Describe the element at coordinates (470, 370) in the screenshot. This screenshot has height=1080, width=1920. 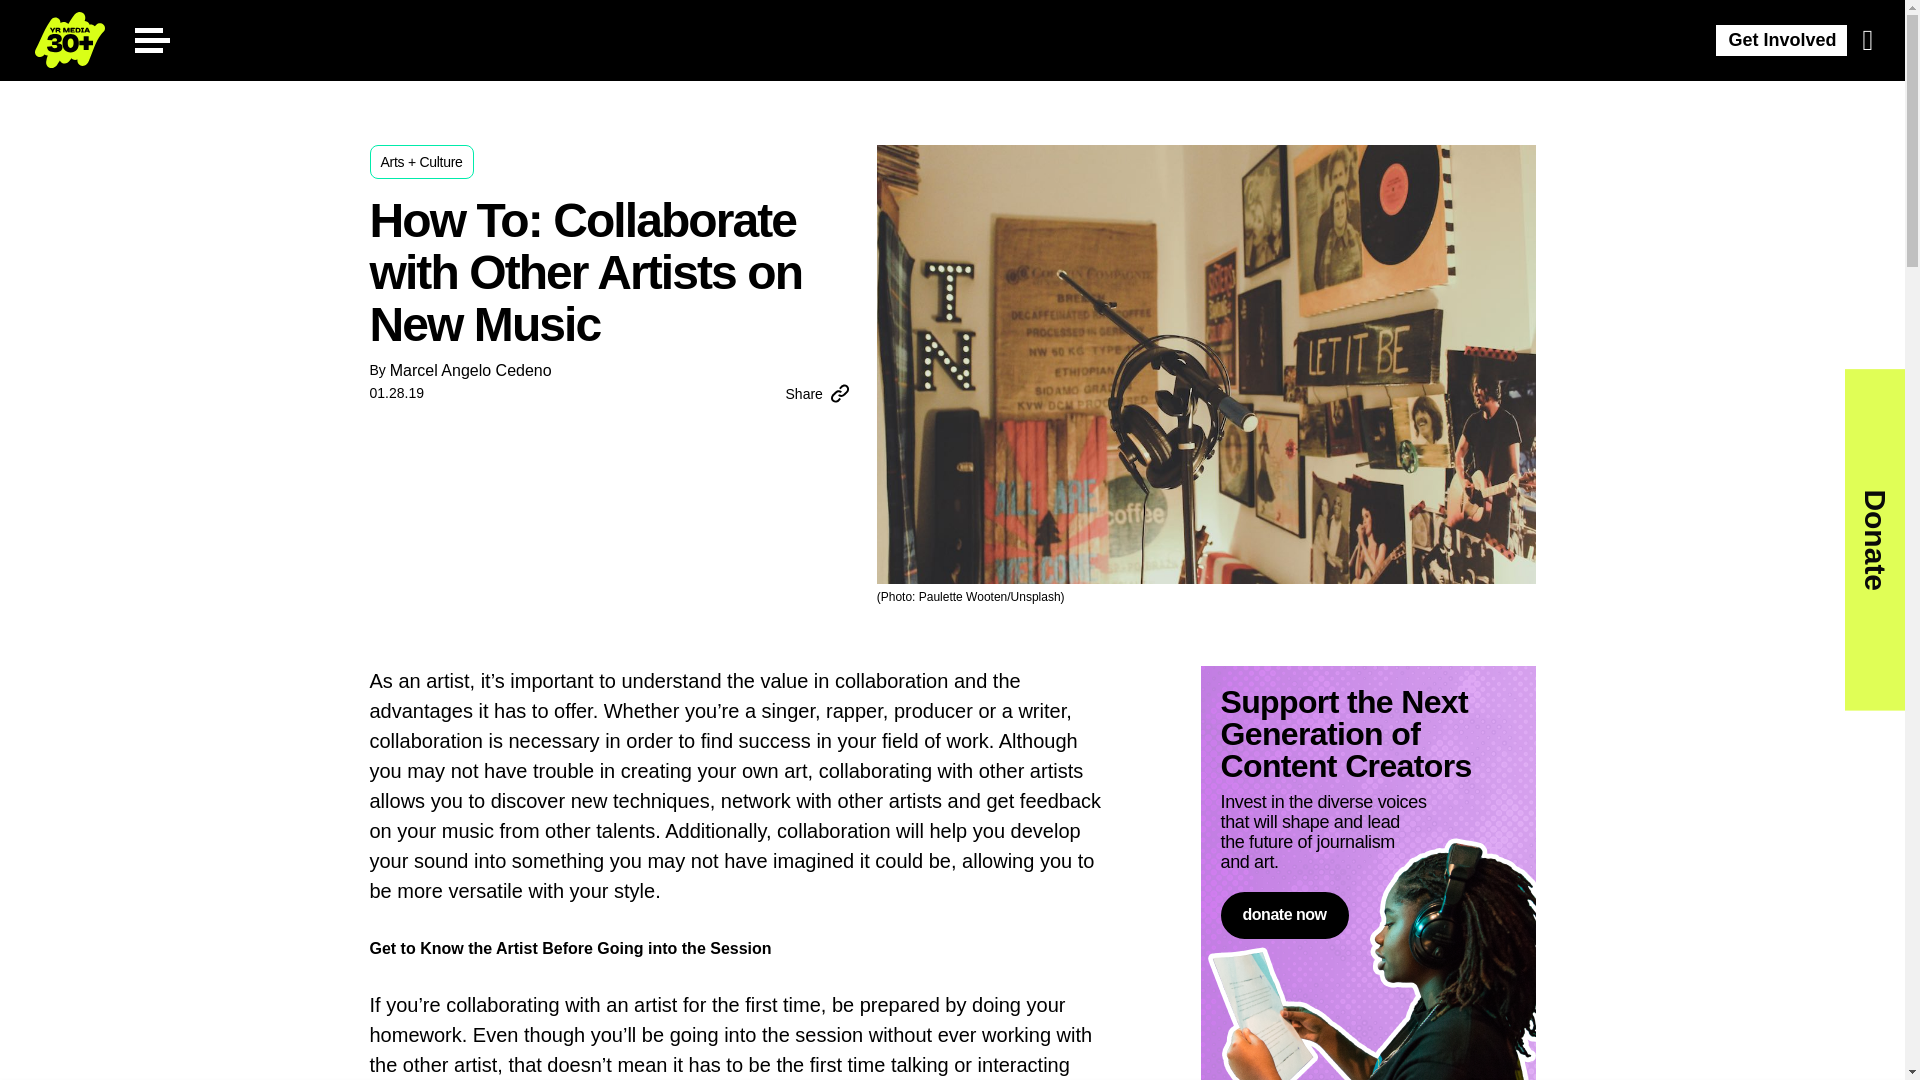
I see `Marcel Angelo Cedeno` at that location.